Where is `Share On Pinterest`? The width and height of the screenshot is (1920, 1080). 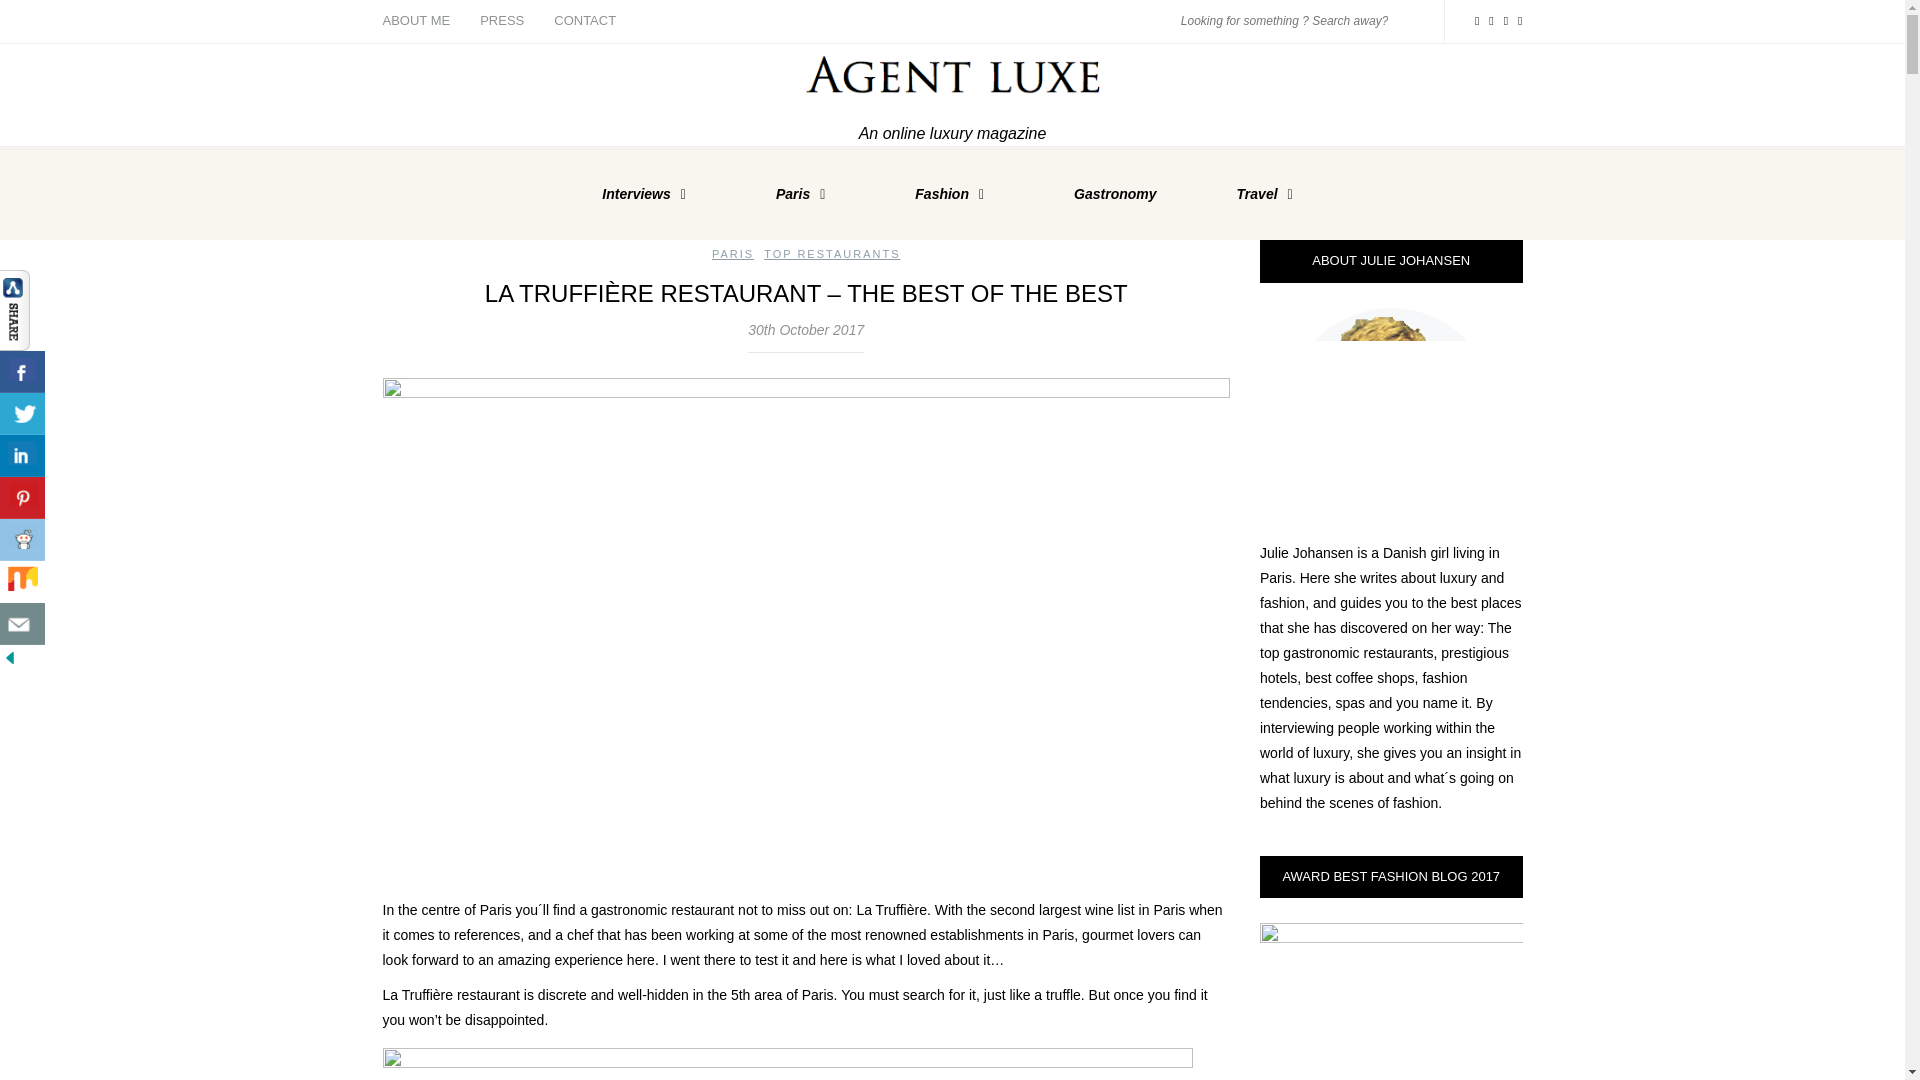
Share On Pinterest is located at coordinates (22, 498).